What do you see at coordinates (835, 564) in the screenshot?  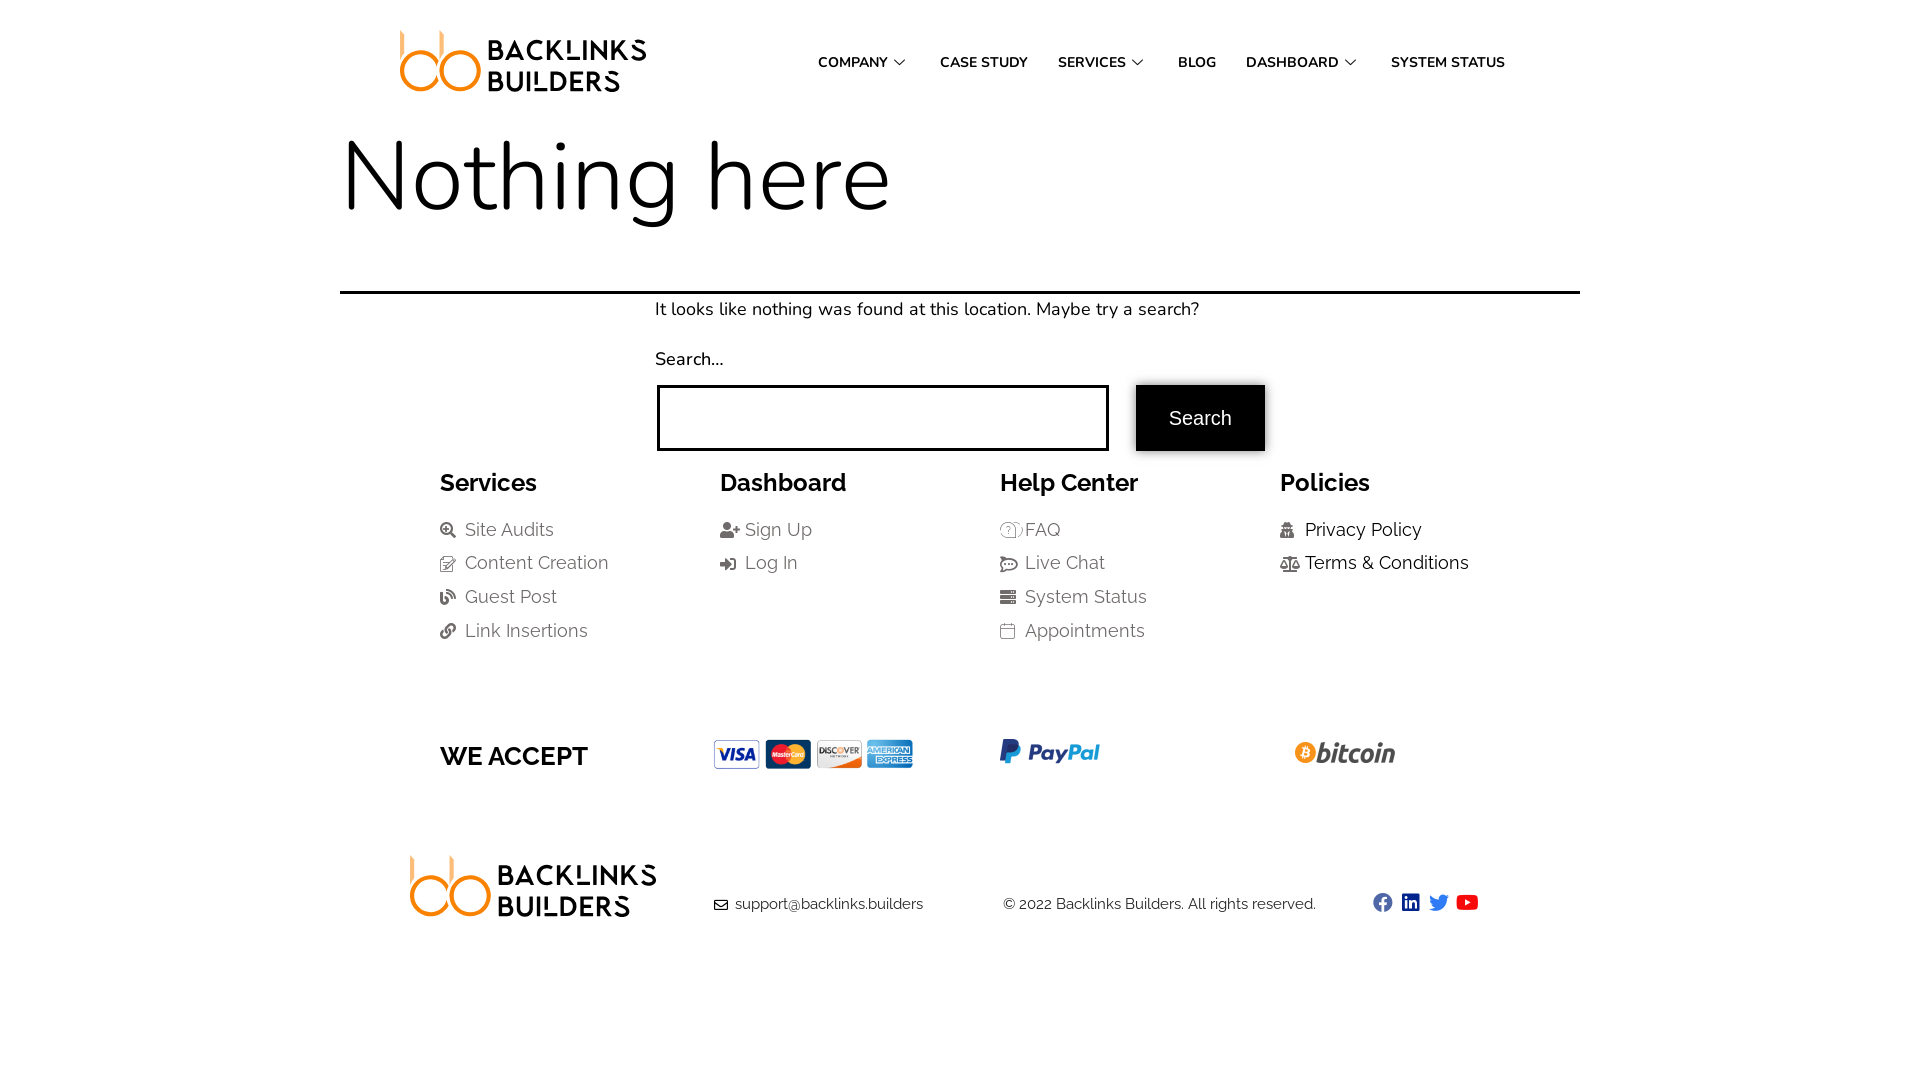 I see `Log In` at bounding box center [835, 564].